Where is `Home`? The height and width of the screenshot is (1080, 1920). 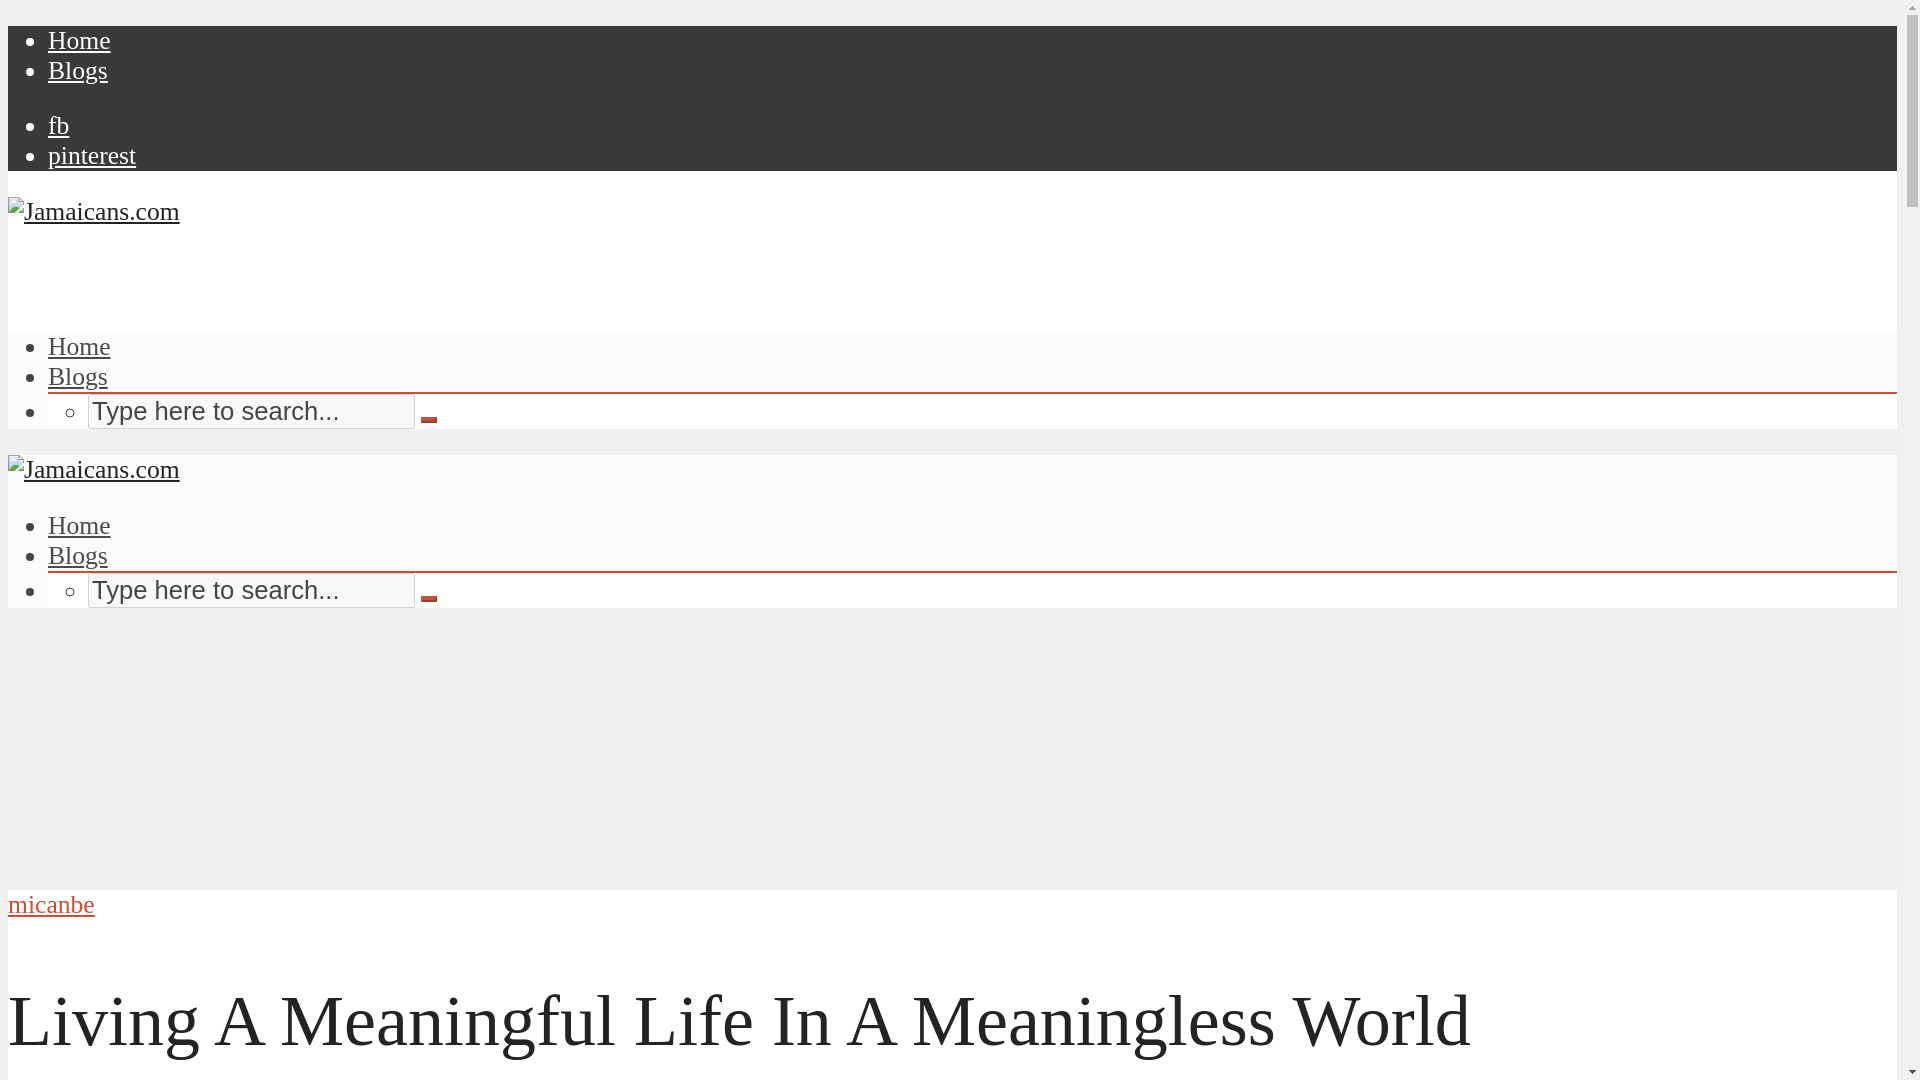
Home is located at coordinates (80, 40).